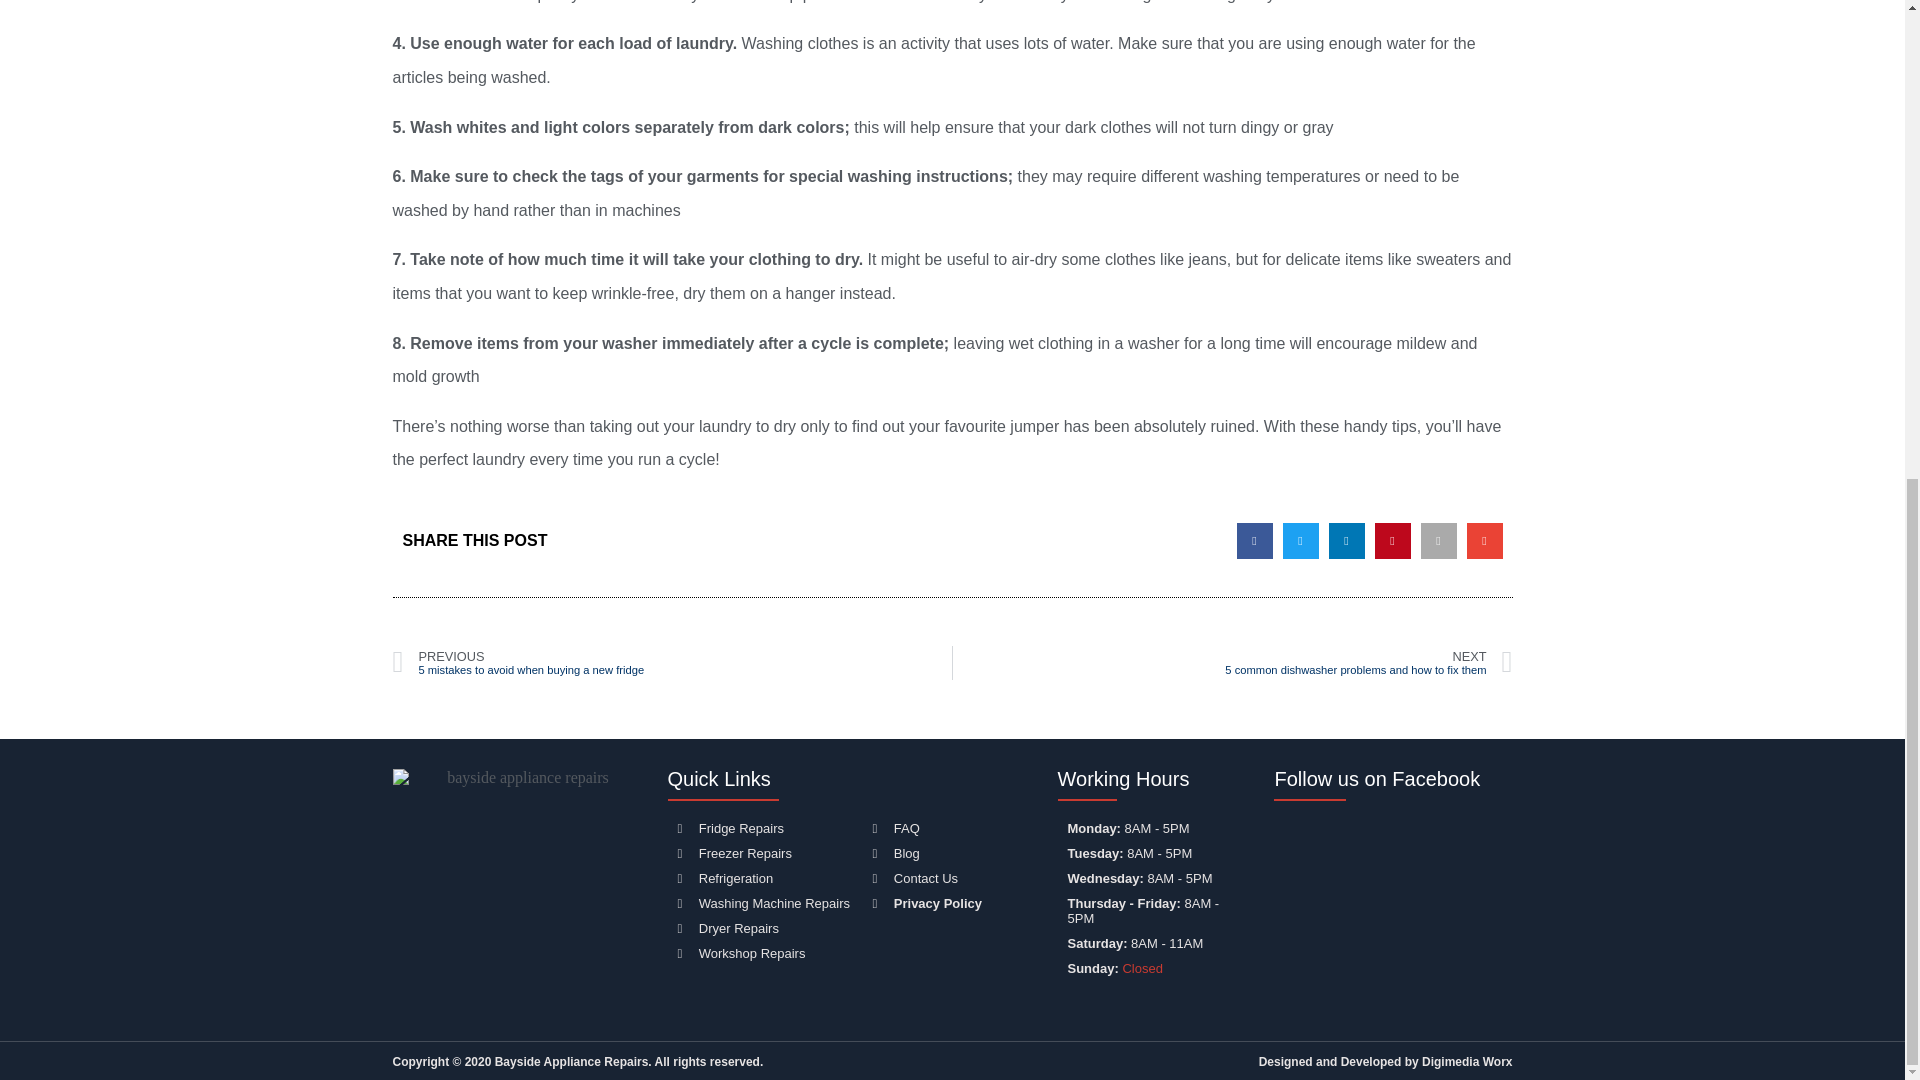 The height and width of the screenshot is (1080, 1920). Describe the element at coordinates (764, 828) in the screenshot. I see `Dryer Repairs` at that location.